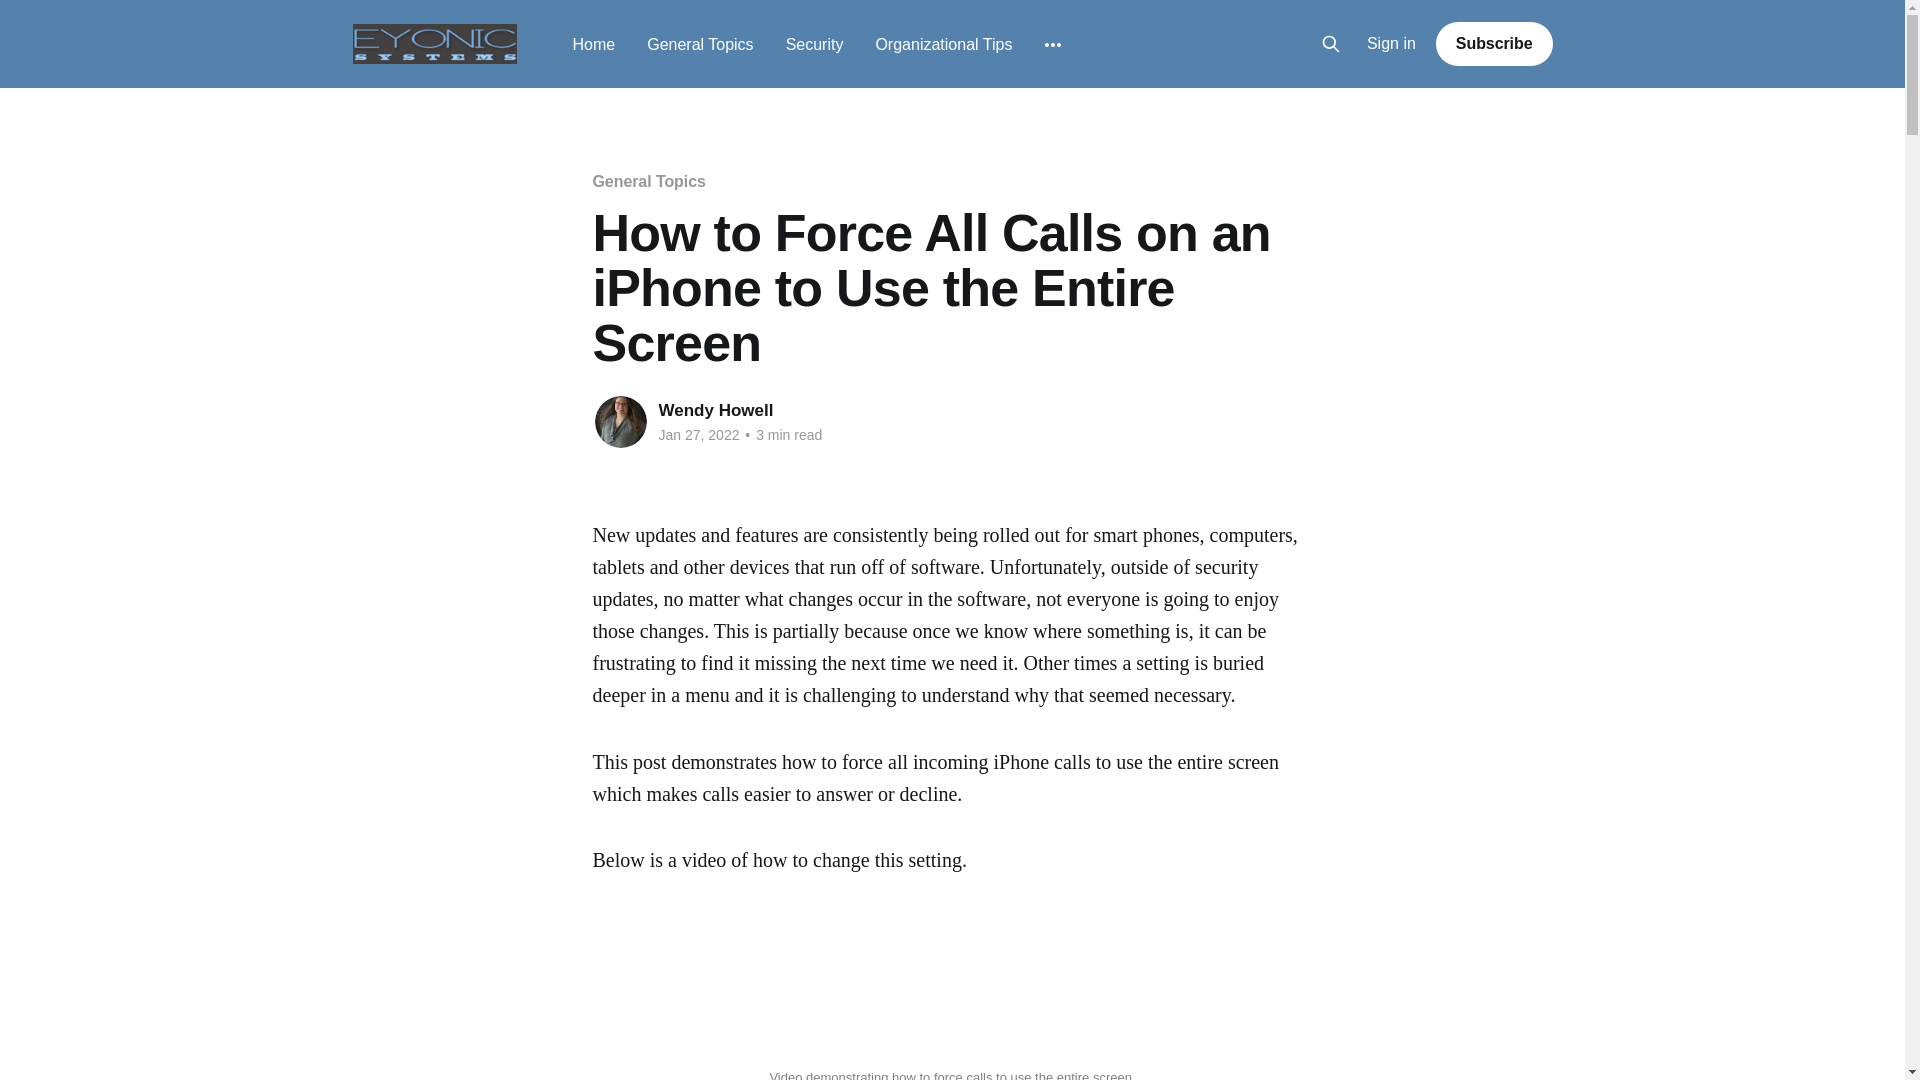 This screenshot has height=1080, width=1920. Describe the element at coordinates (716, 410) in the screenshot. I see `Wendy Howell` at that location.